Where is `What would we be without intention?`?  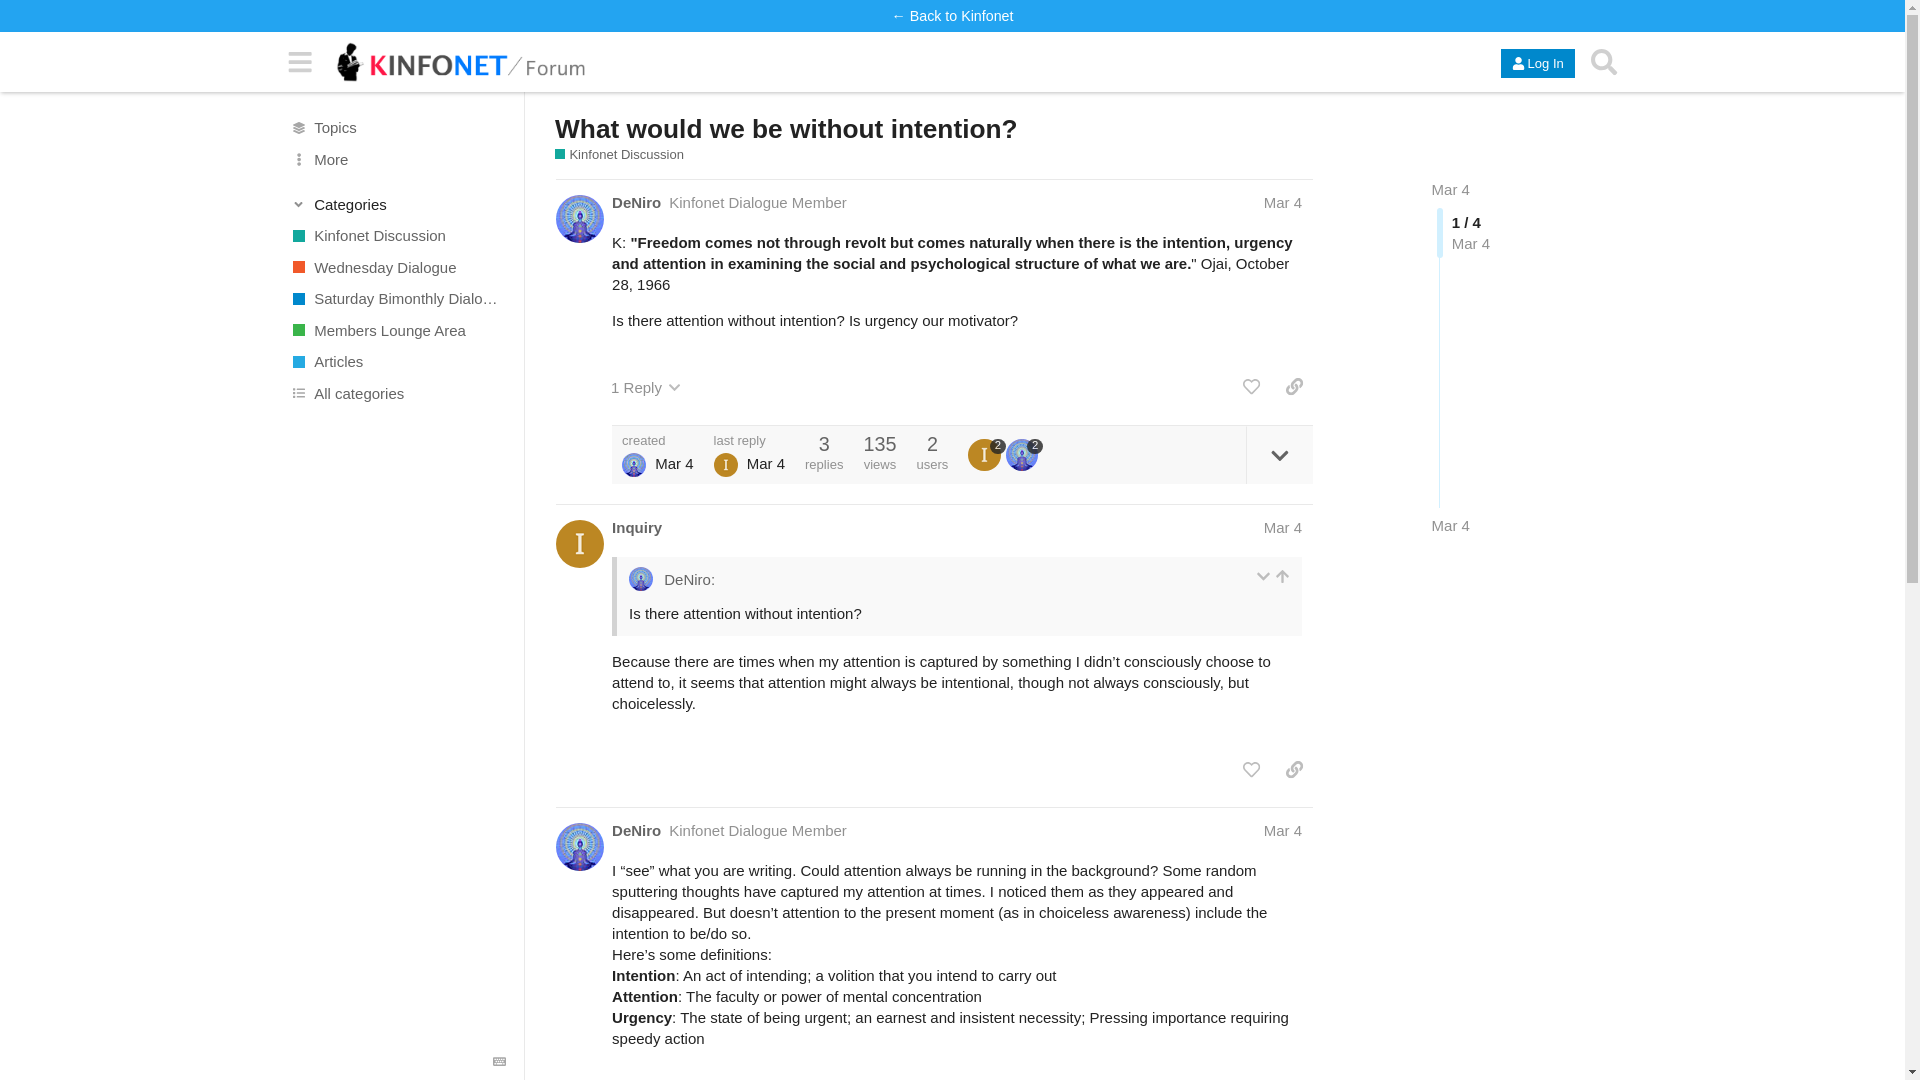
What would we be without intention? is located at coordinates (786, 128).